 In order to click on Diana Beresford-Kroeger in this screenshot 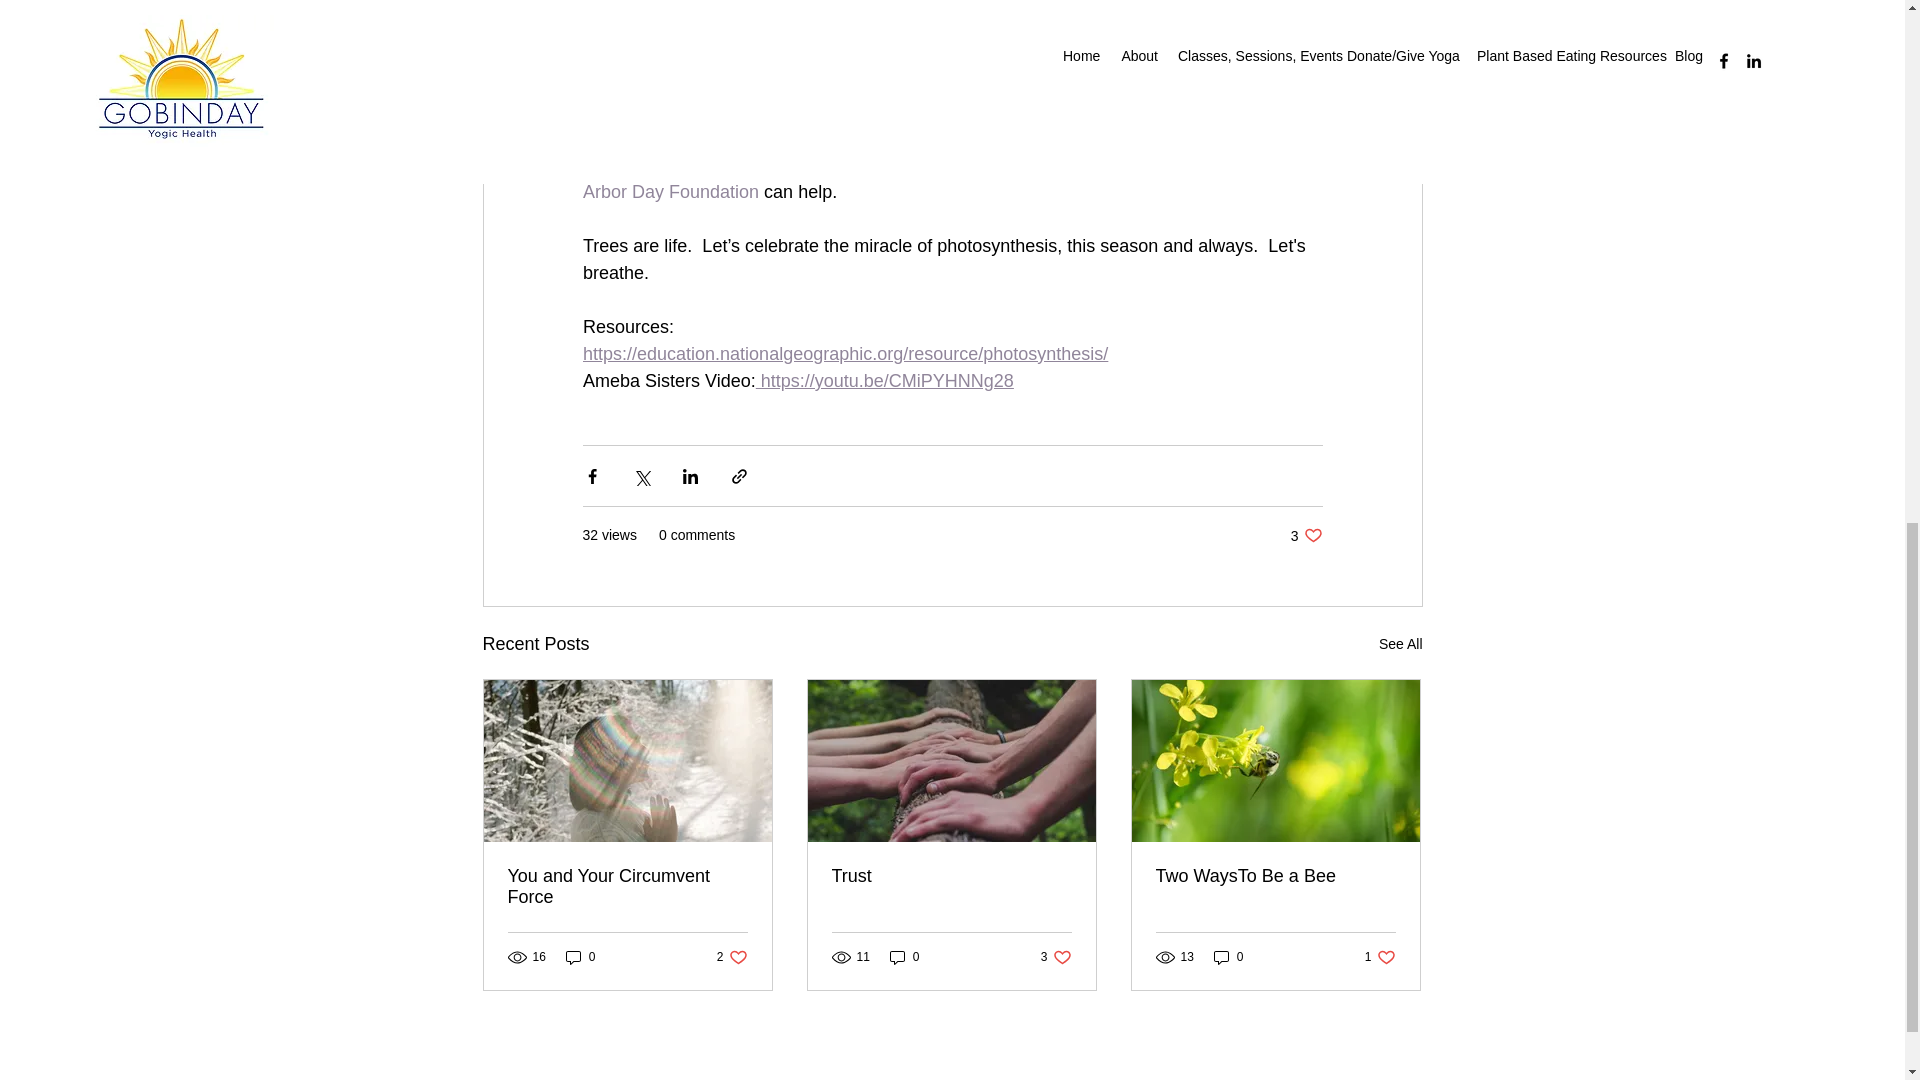, I will do `click(670, 192)`.